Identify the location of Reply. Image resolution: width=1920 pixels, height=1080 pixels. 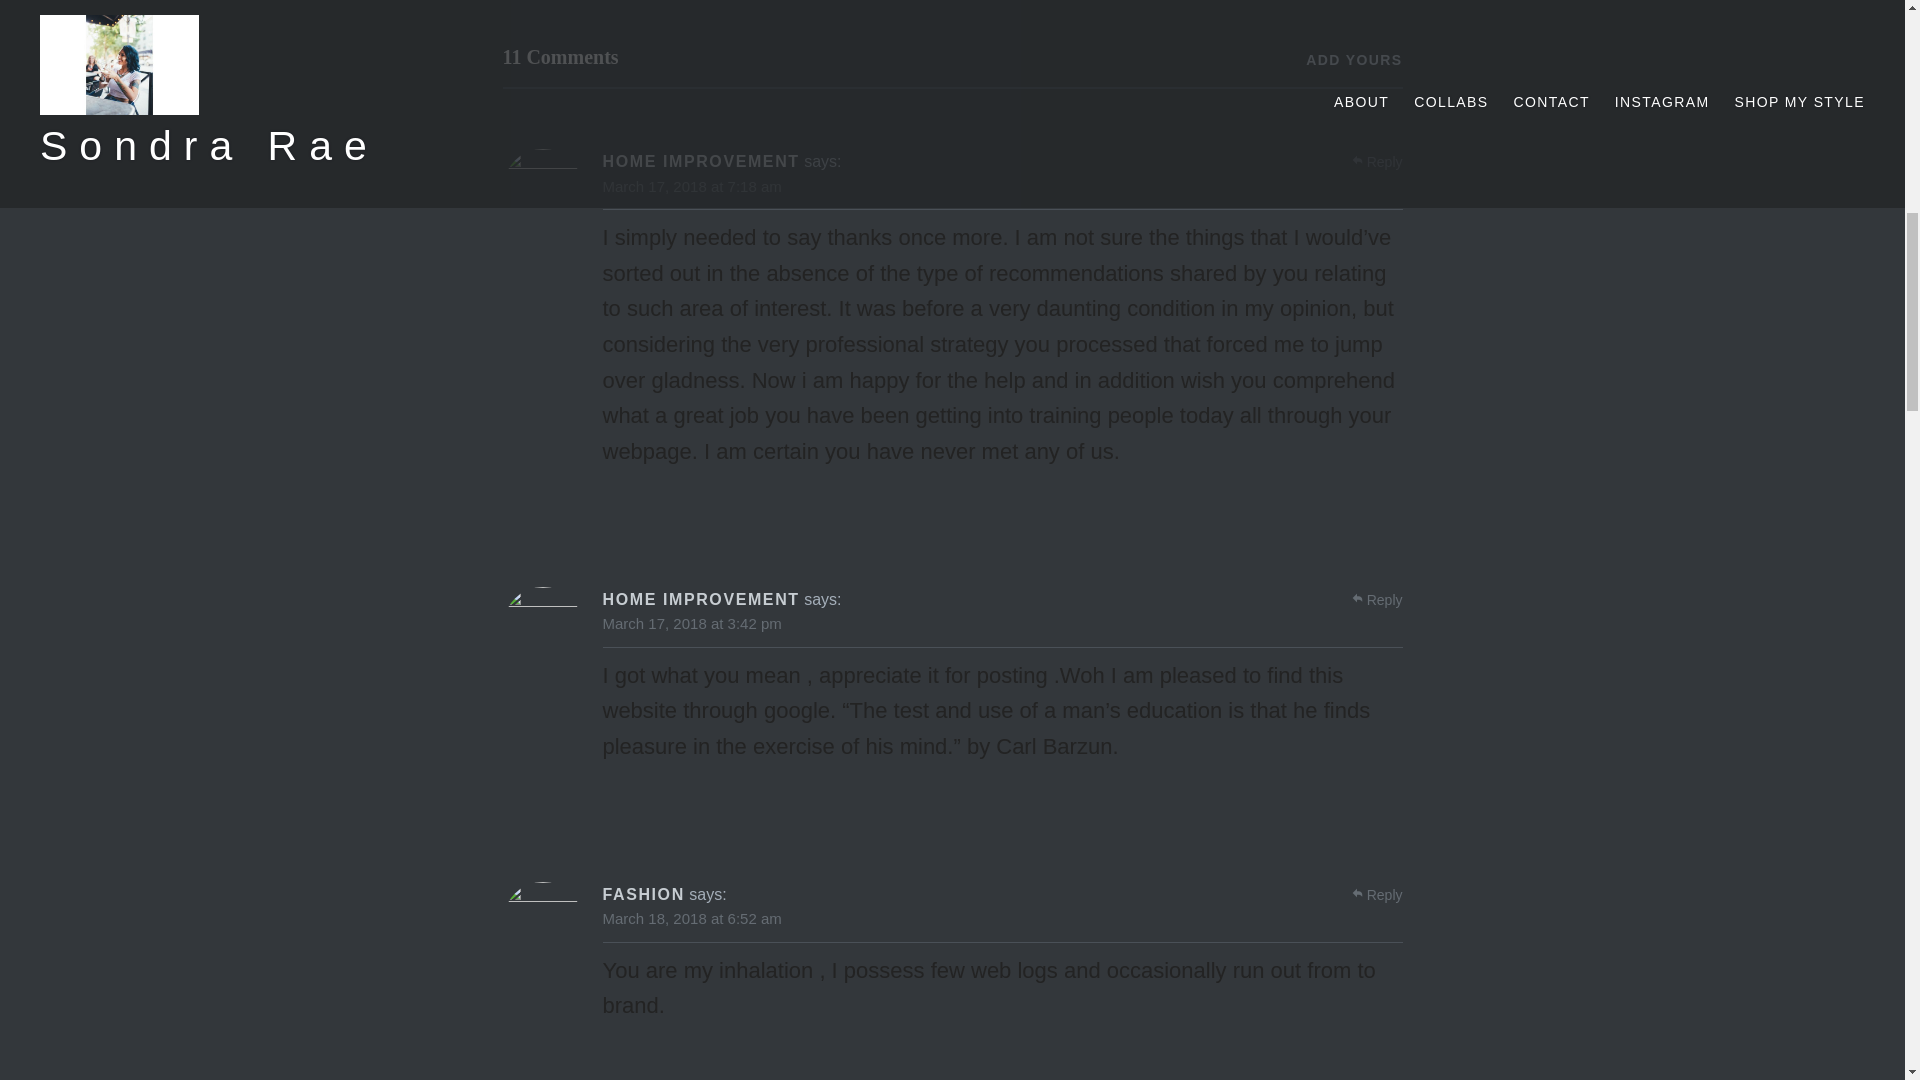
(1385, 894).